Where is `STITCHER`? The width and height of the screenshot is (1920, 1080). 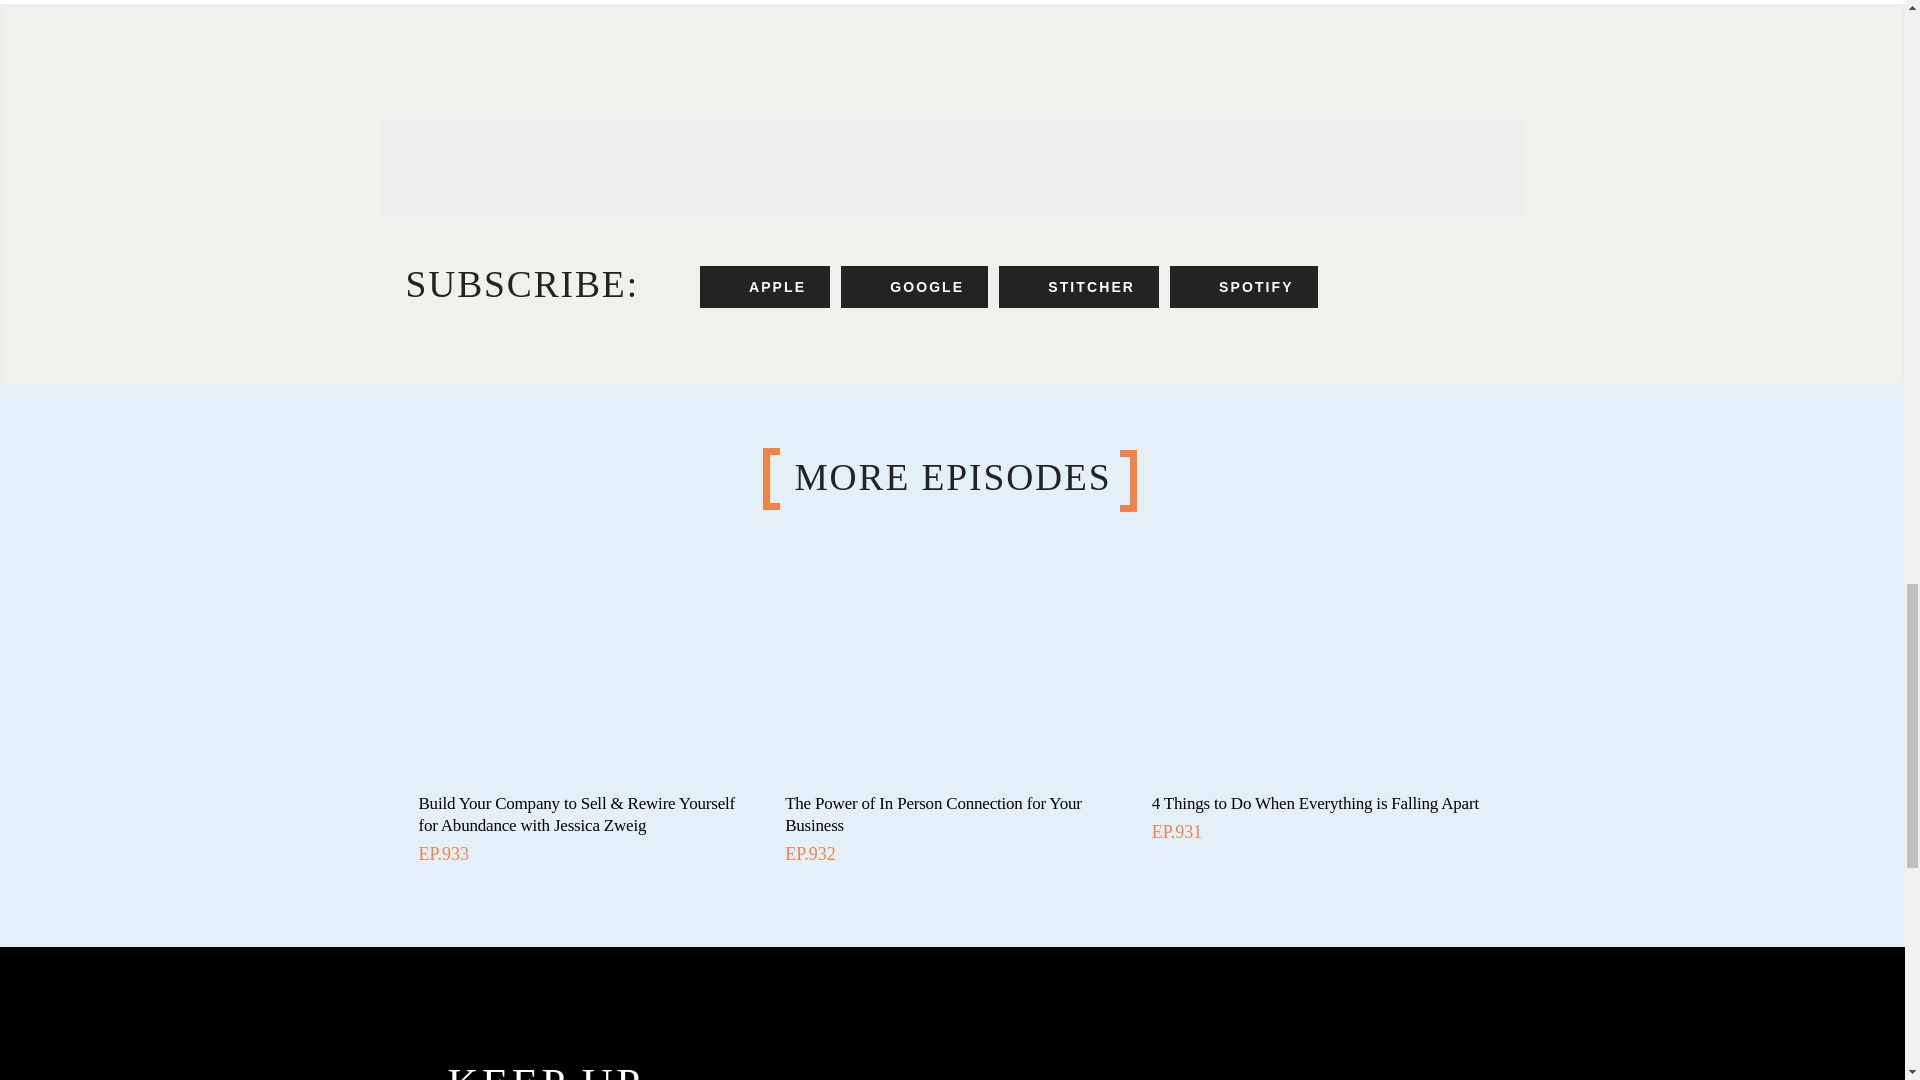 STITCHER is located at coordinates (1078, 286).